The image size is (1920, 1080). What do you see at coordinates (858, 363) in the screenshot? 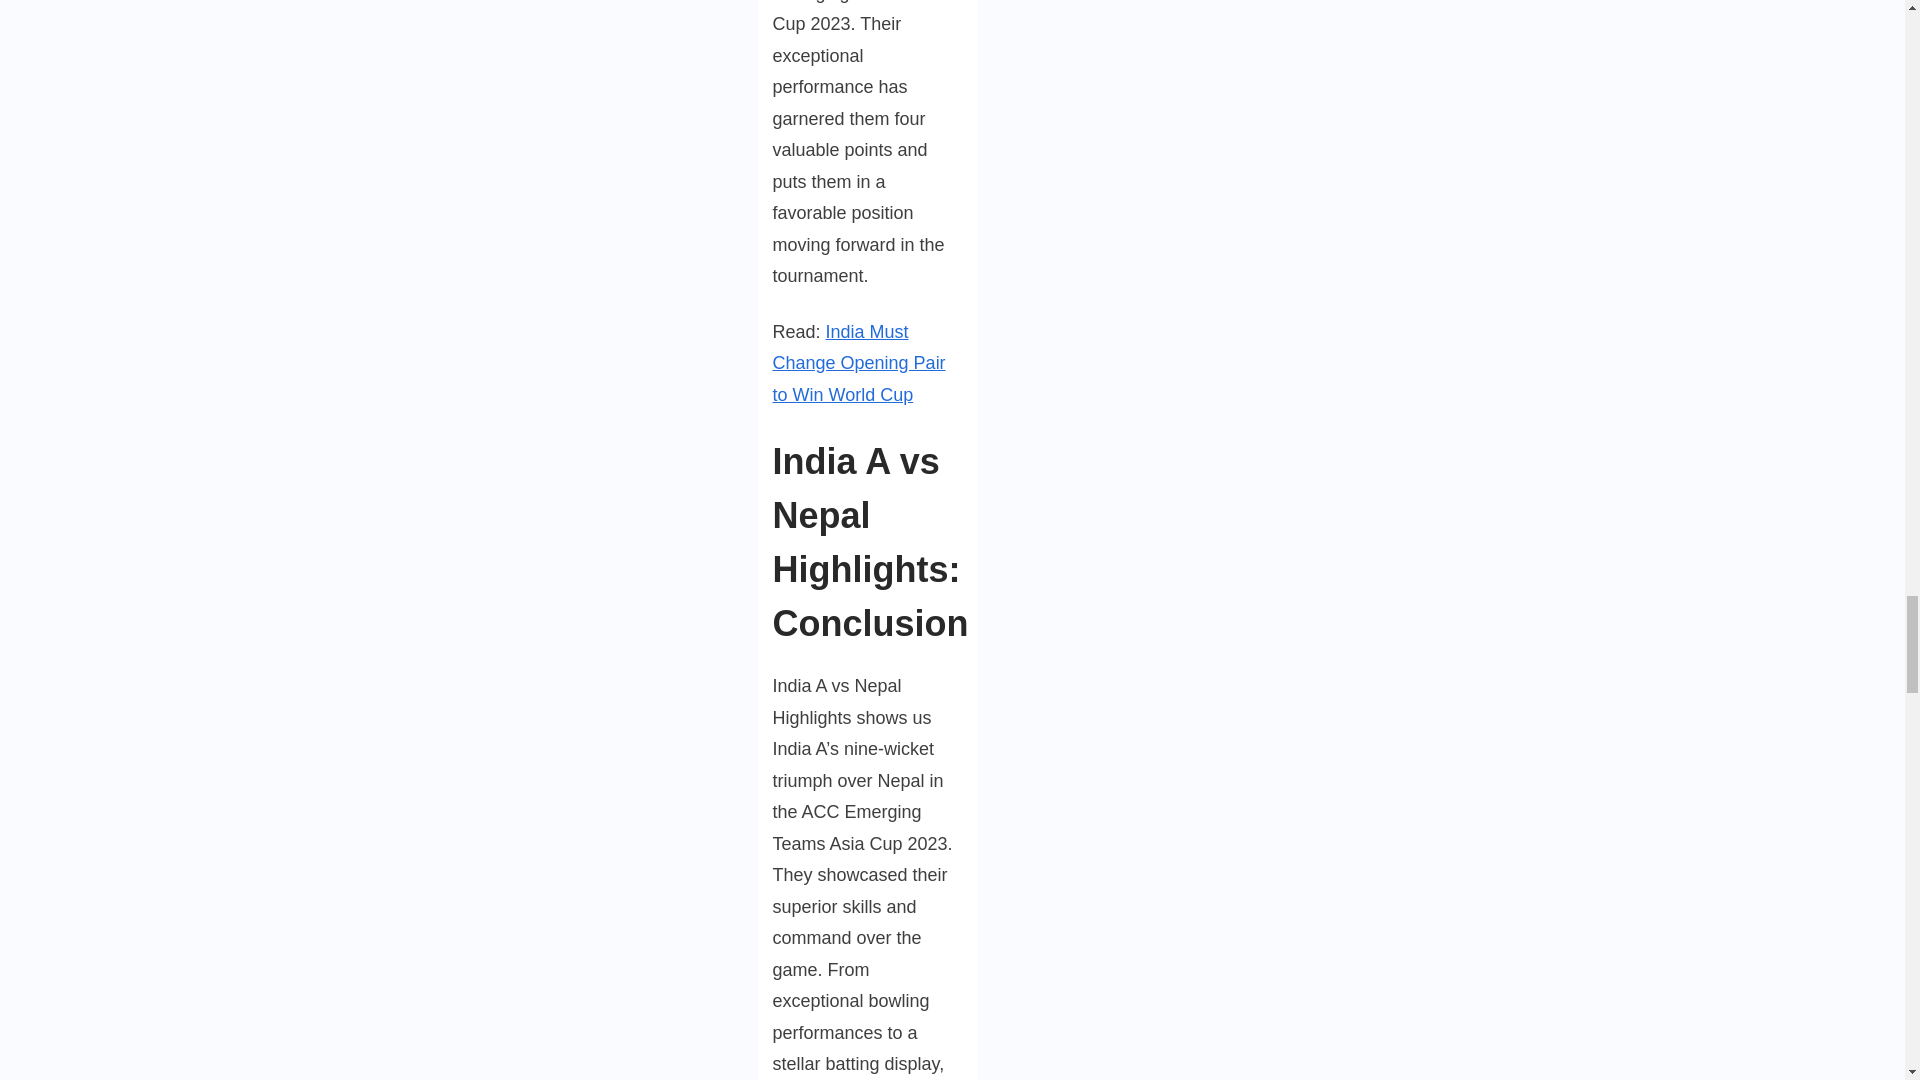
I see `India Must Change Opening Pair to Win World Cup` at bounding box center [858, 363].